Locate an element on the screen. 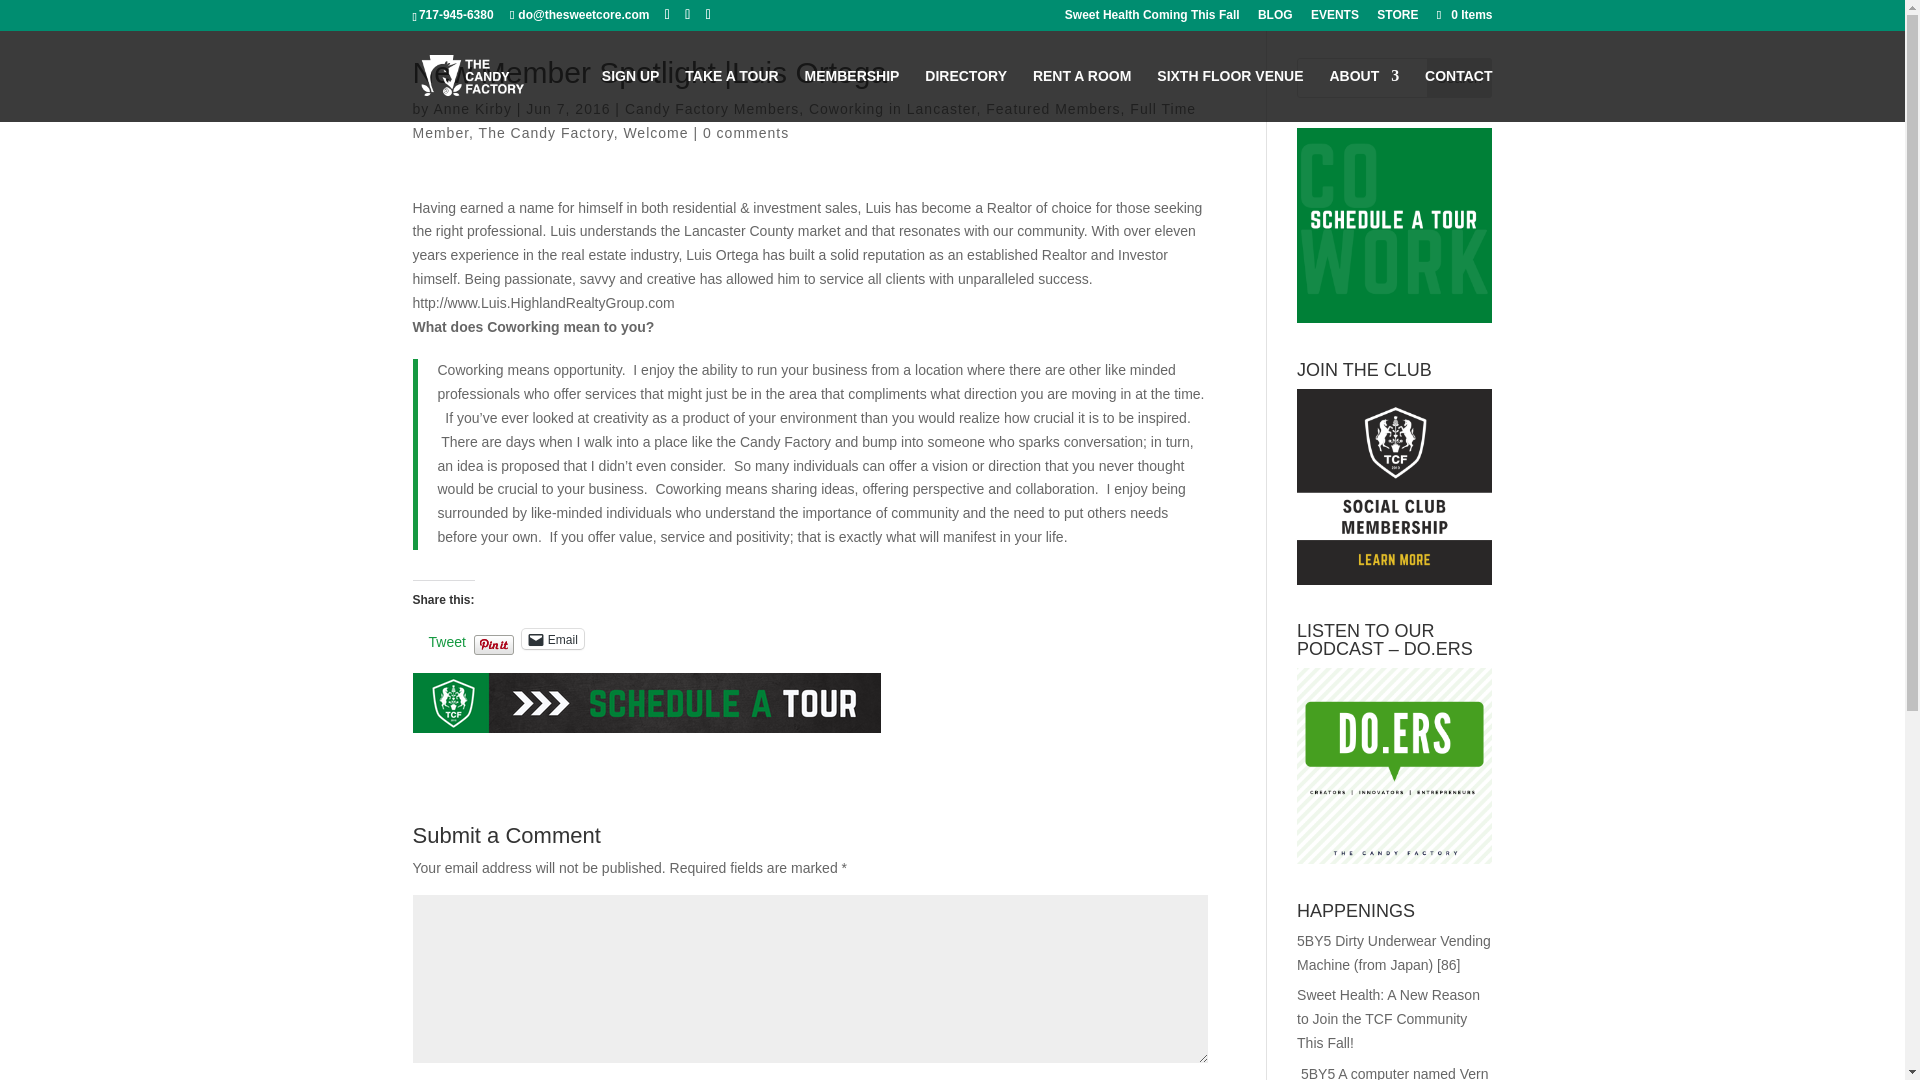  0 Items is located at coordinates (1462, 14).